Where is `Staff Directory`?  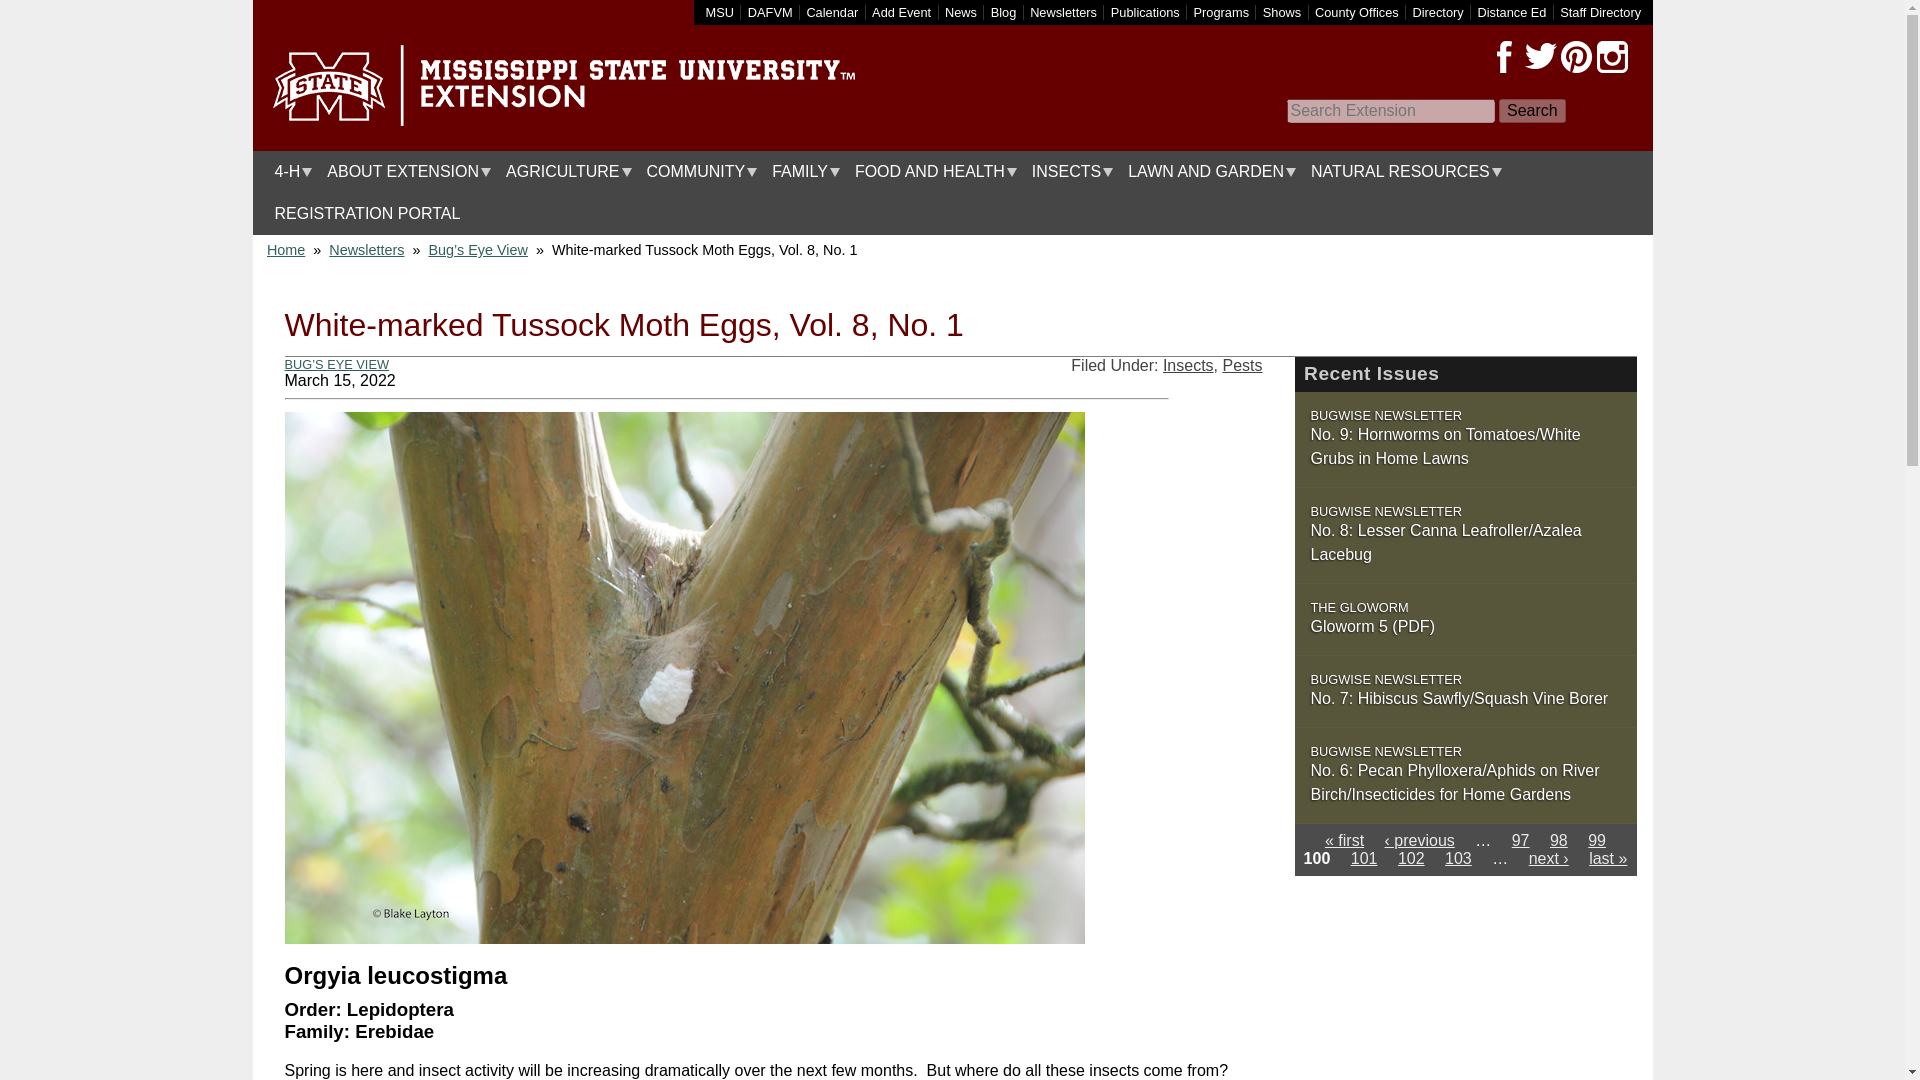 Staff Directory is located at coordinates (1600, 12).